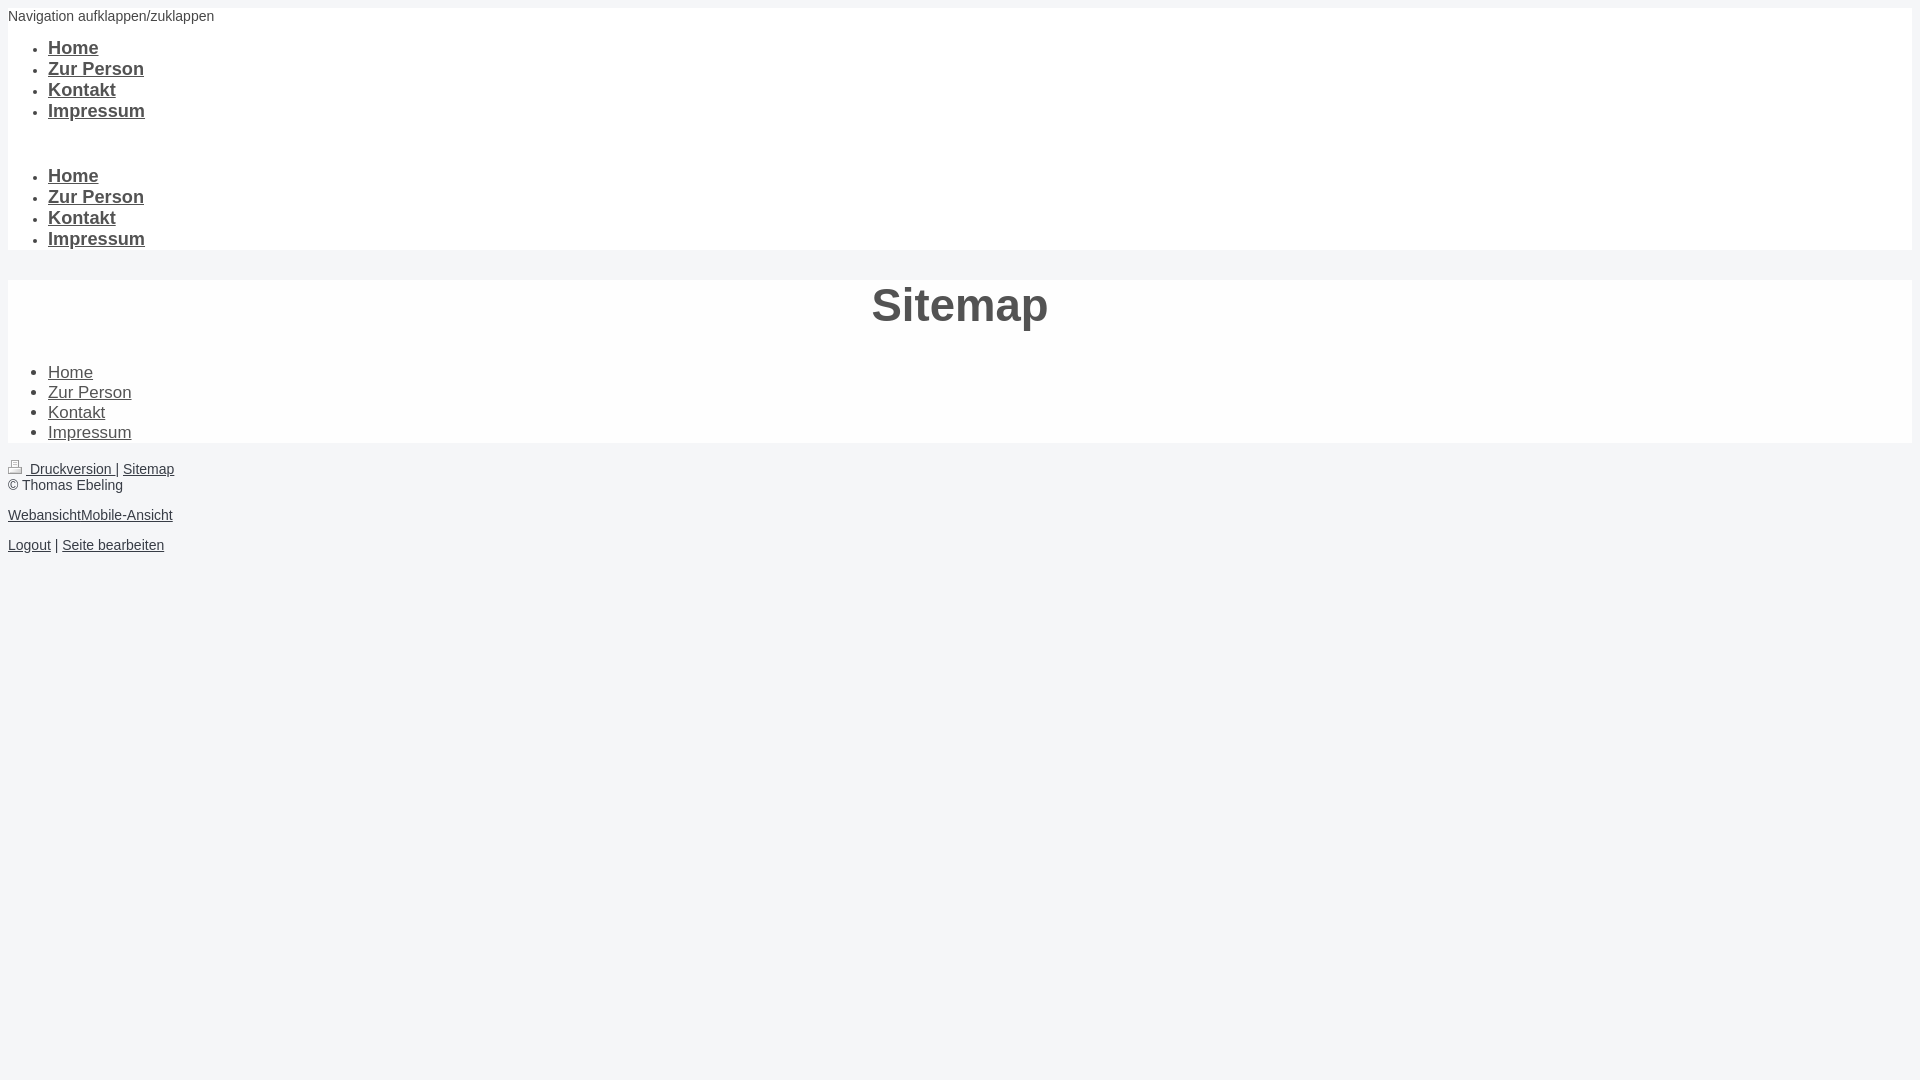 Image resolution: width=1920 pixels, height=1080 pixels. Describe the element at coordinates (44, 515) in the screenshot. I see `Webansicht` at that location.